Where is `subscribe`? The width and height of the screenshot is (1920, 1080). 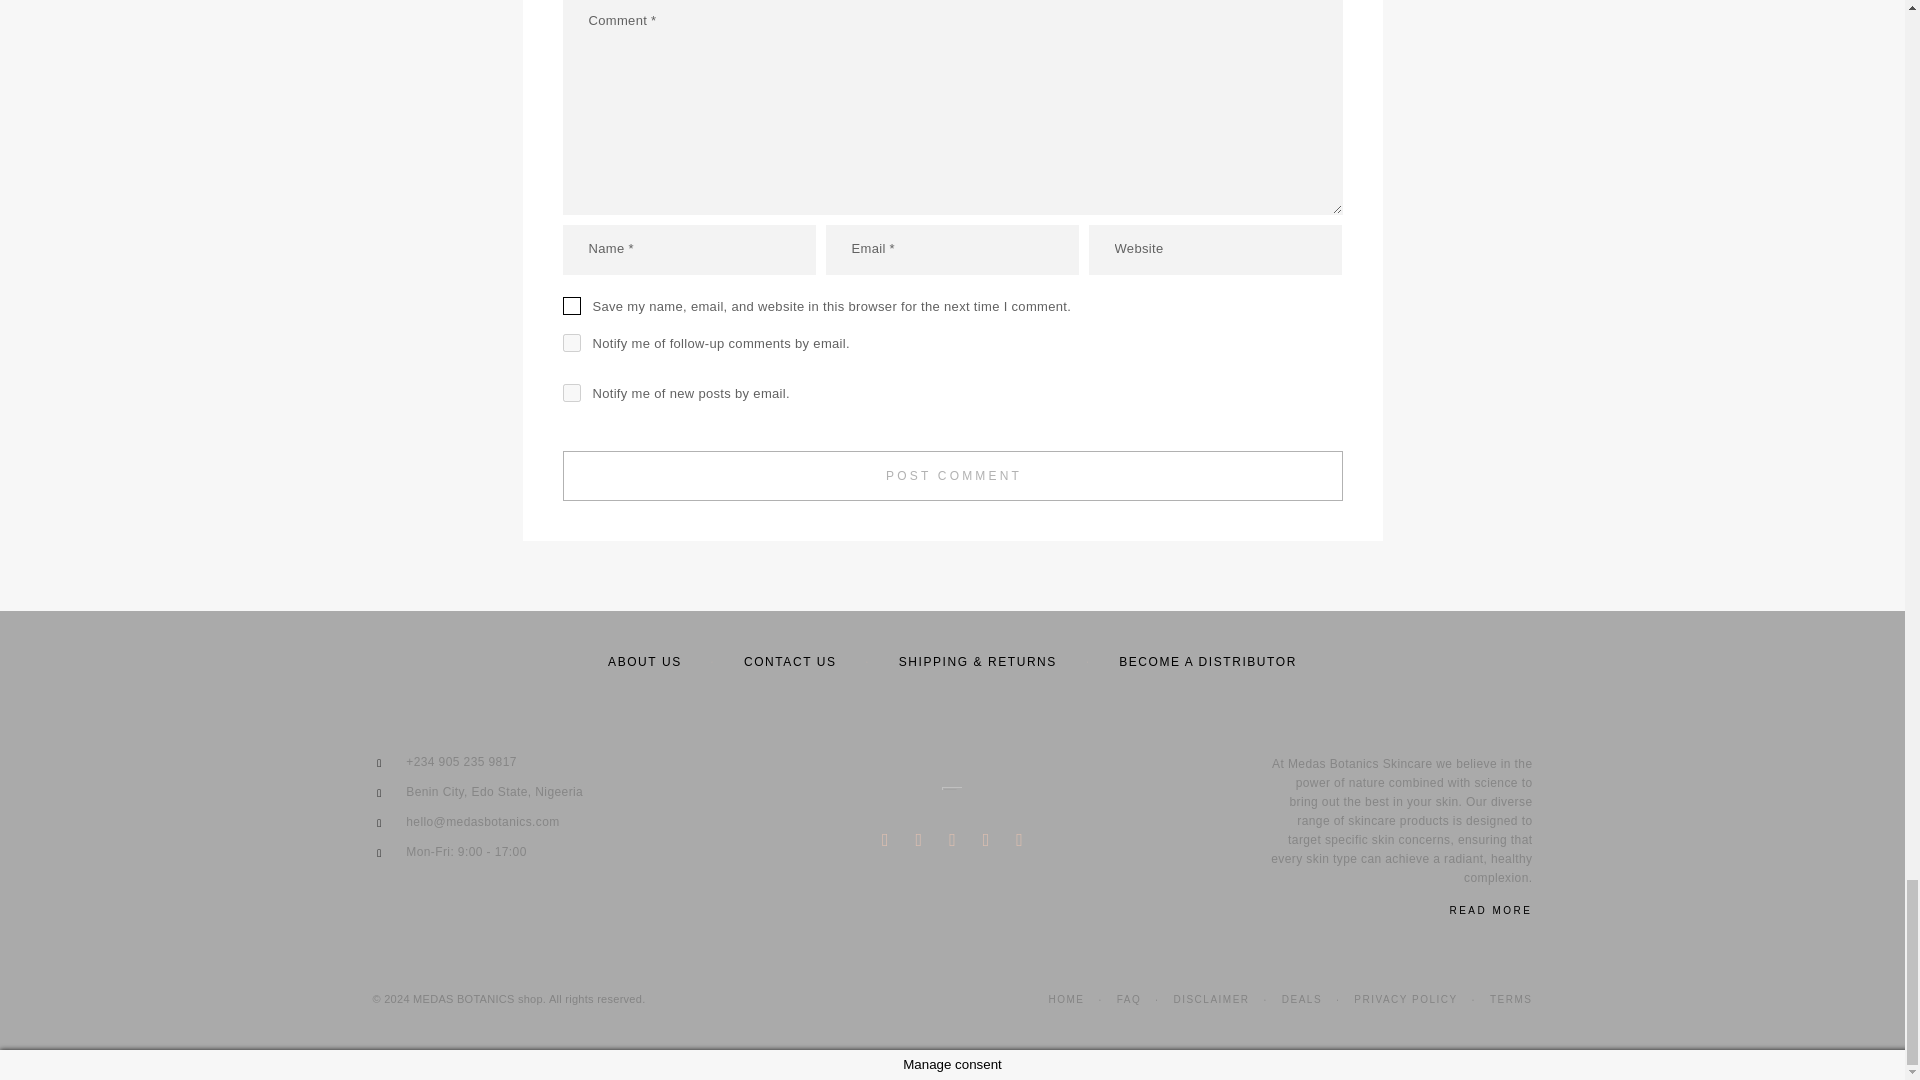 subscribe is located at coordinates (570, 342).